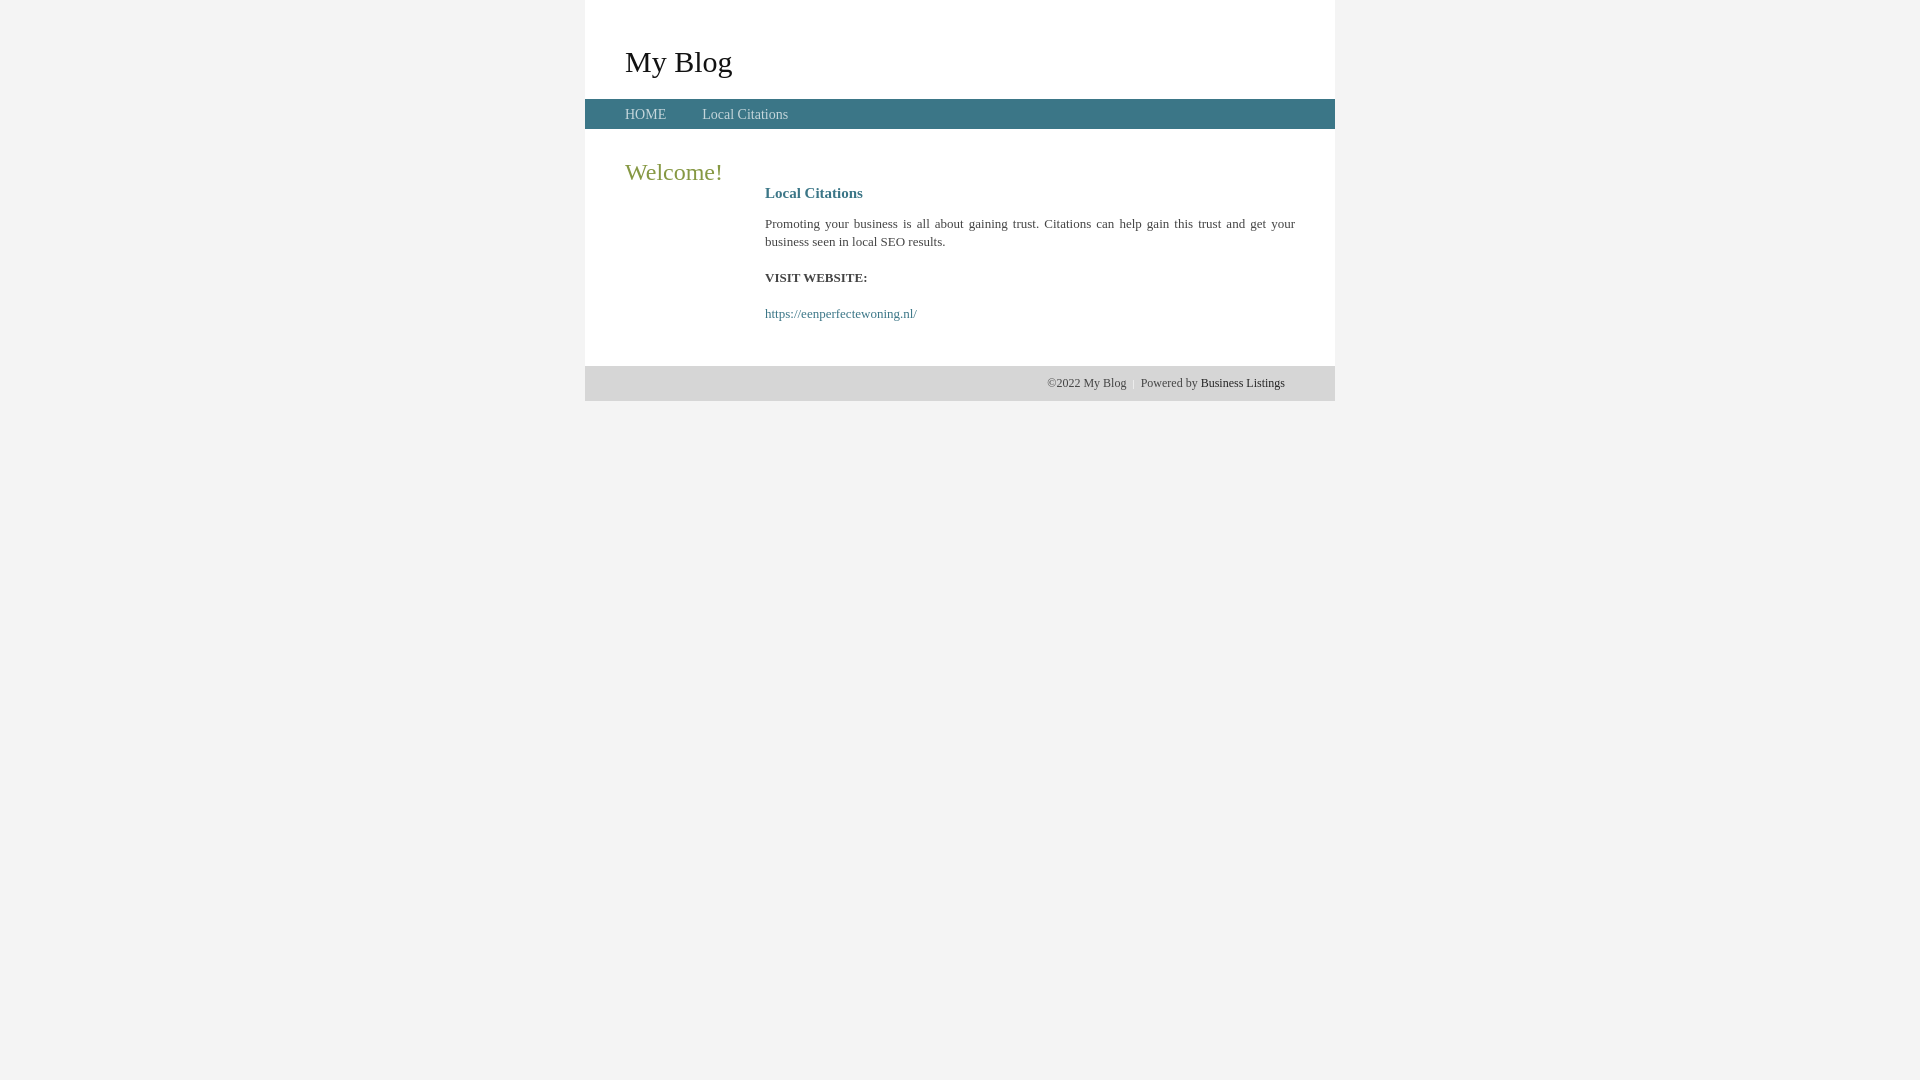 The height and width of the screenshot is (1080, 1920). I want to click on https://eenperfectewoning.nl/, so click(841, 314).